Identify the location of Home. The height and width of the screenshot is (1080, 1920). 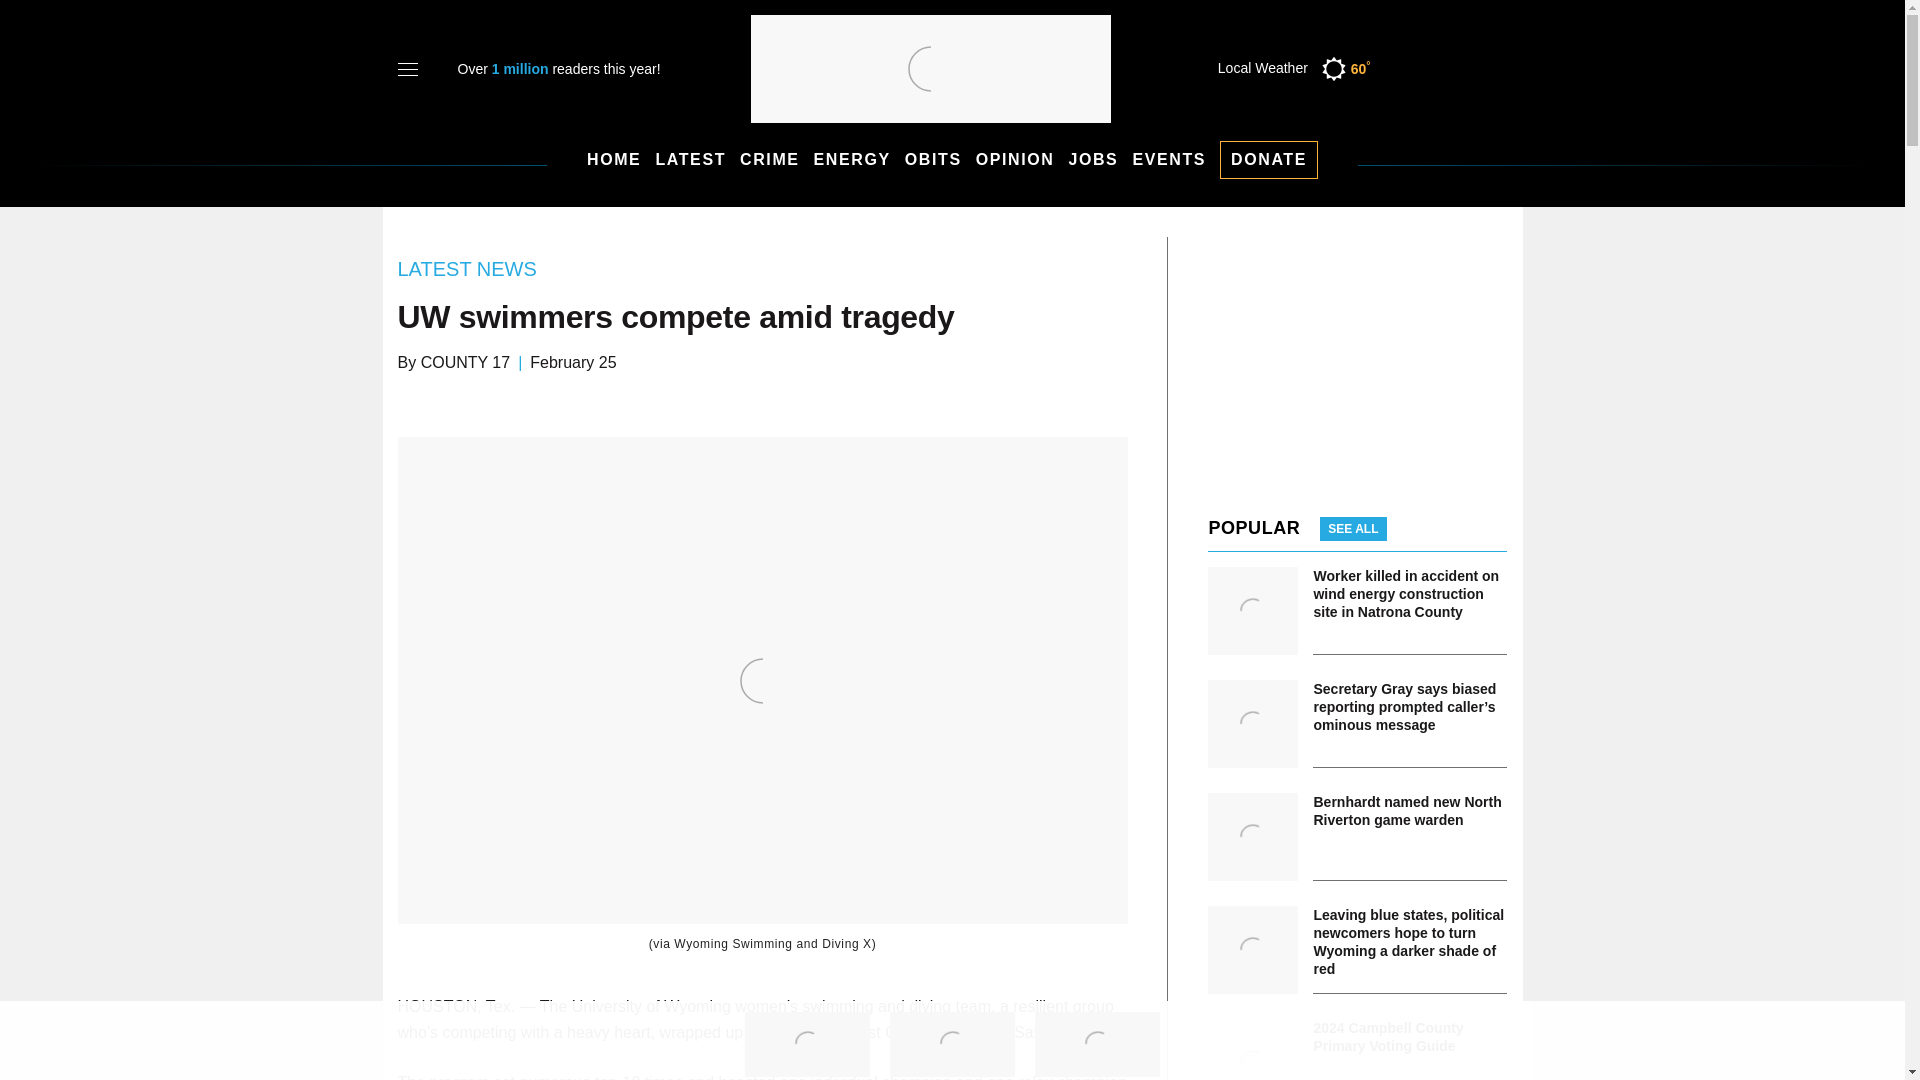
(614, 160).